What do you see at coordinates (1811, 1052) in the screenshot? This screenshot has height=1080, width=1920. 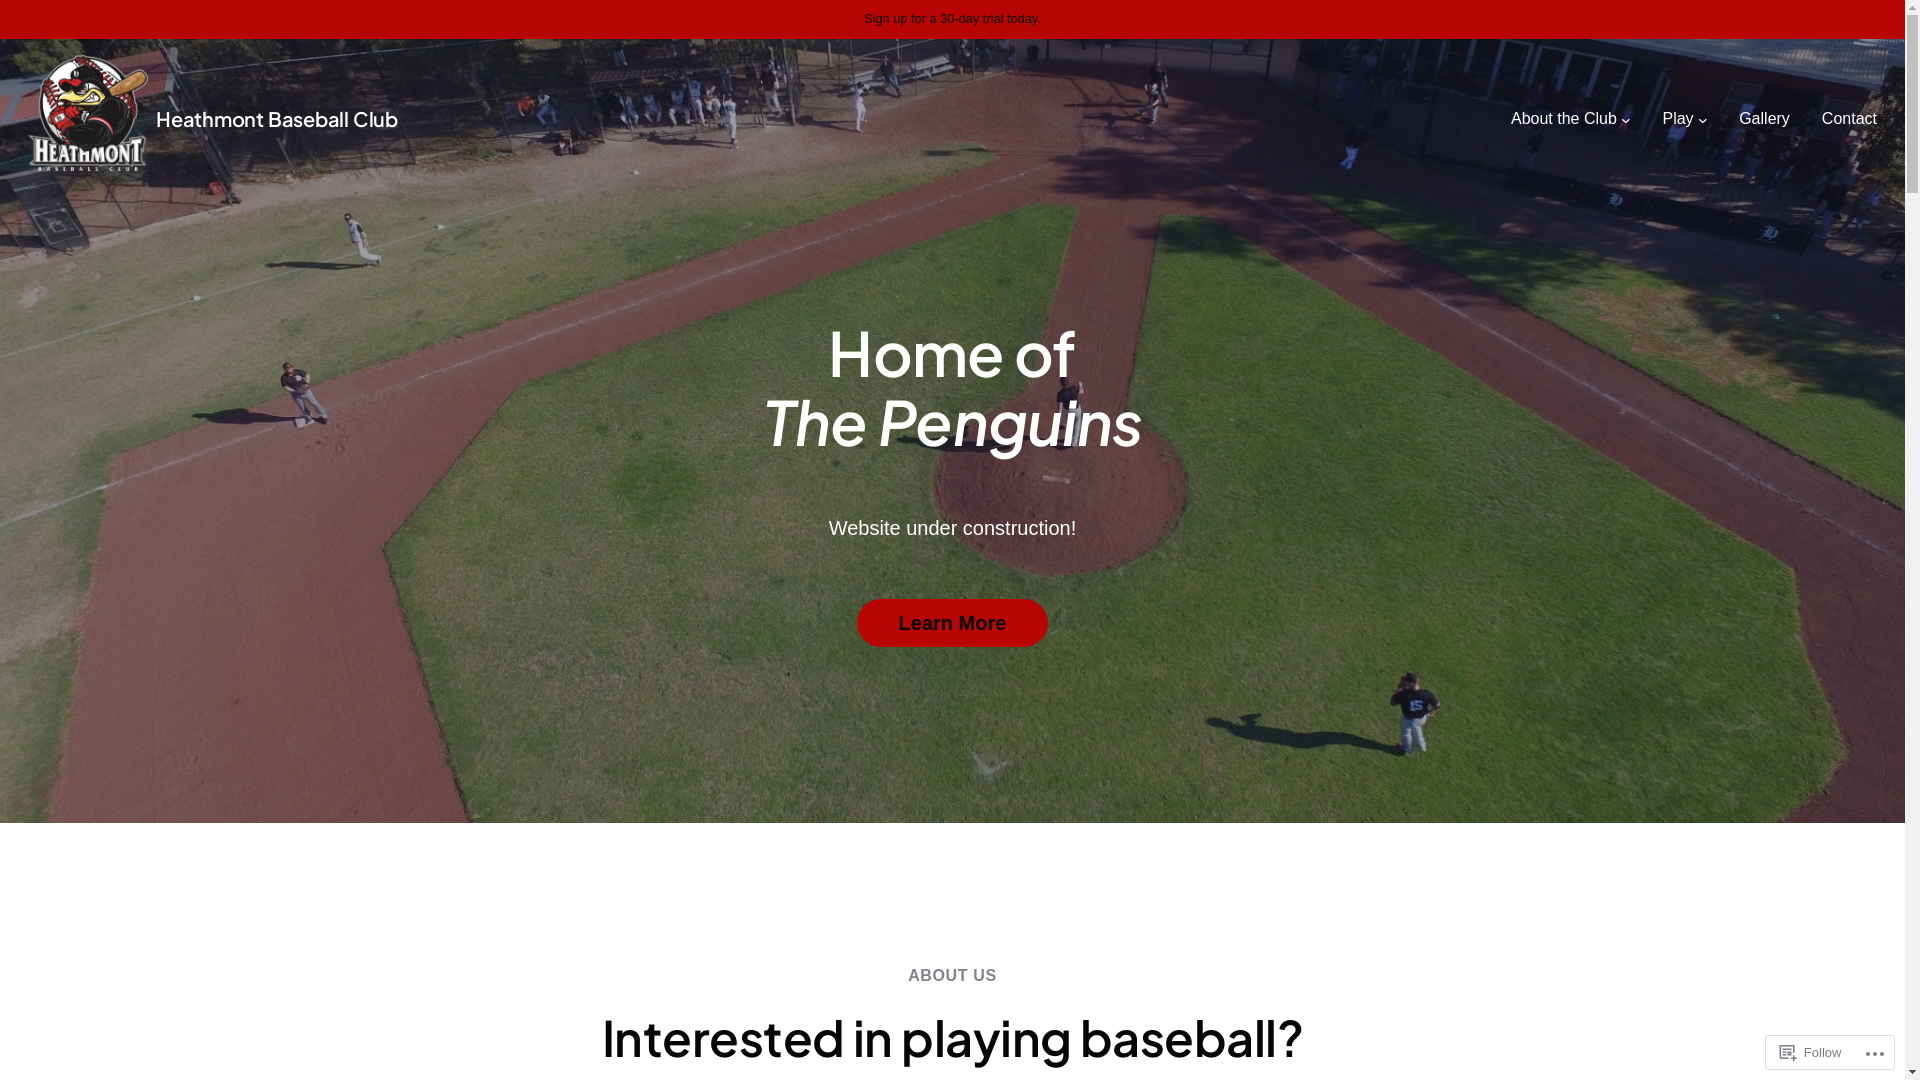 I see `Follow` at bounding box center [1811, 1052].